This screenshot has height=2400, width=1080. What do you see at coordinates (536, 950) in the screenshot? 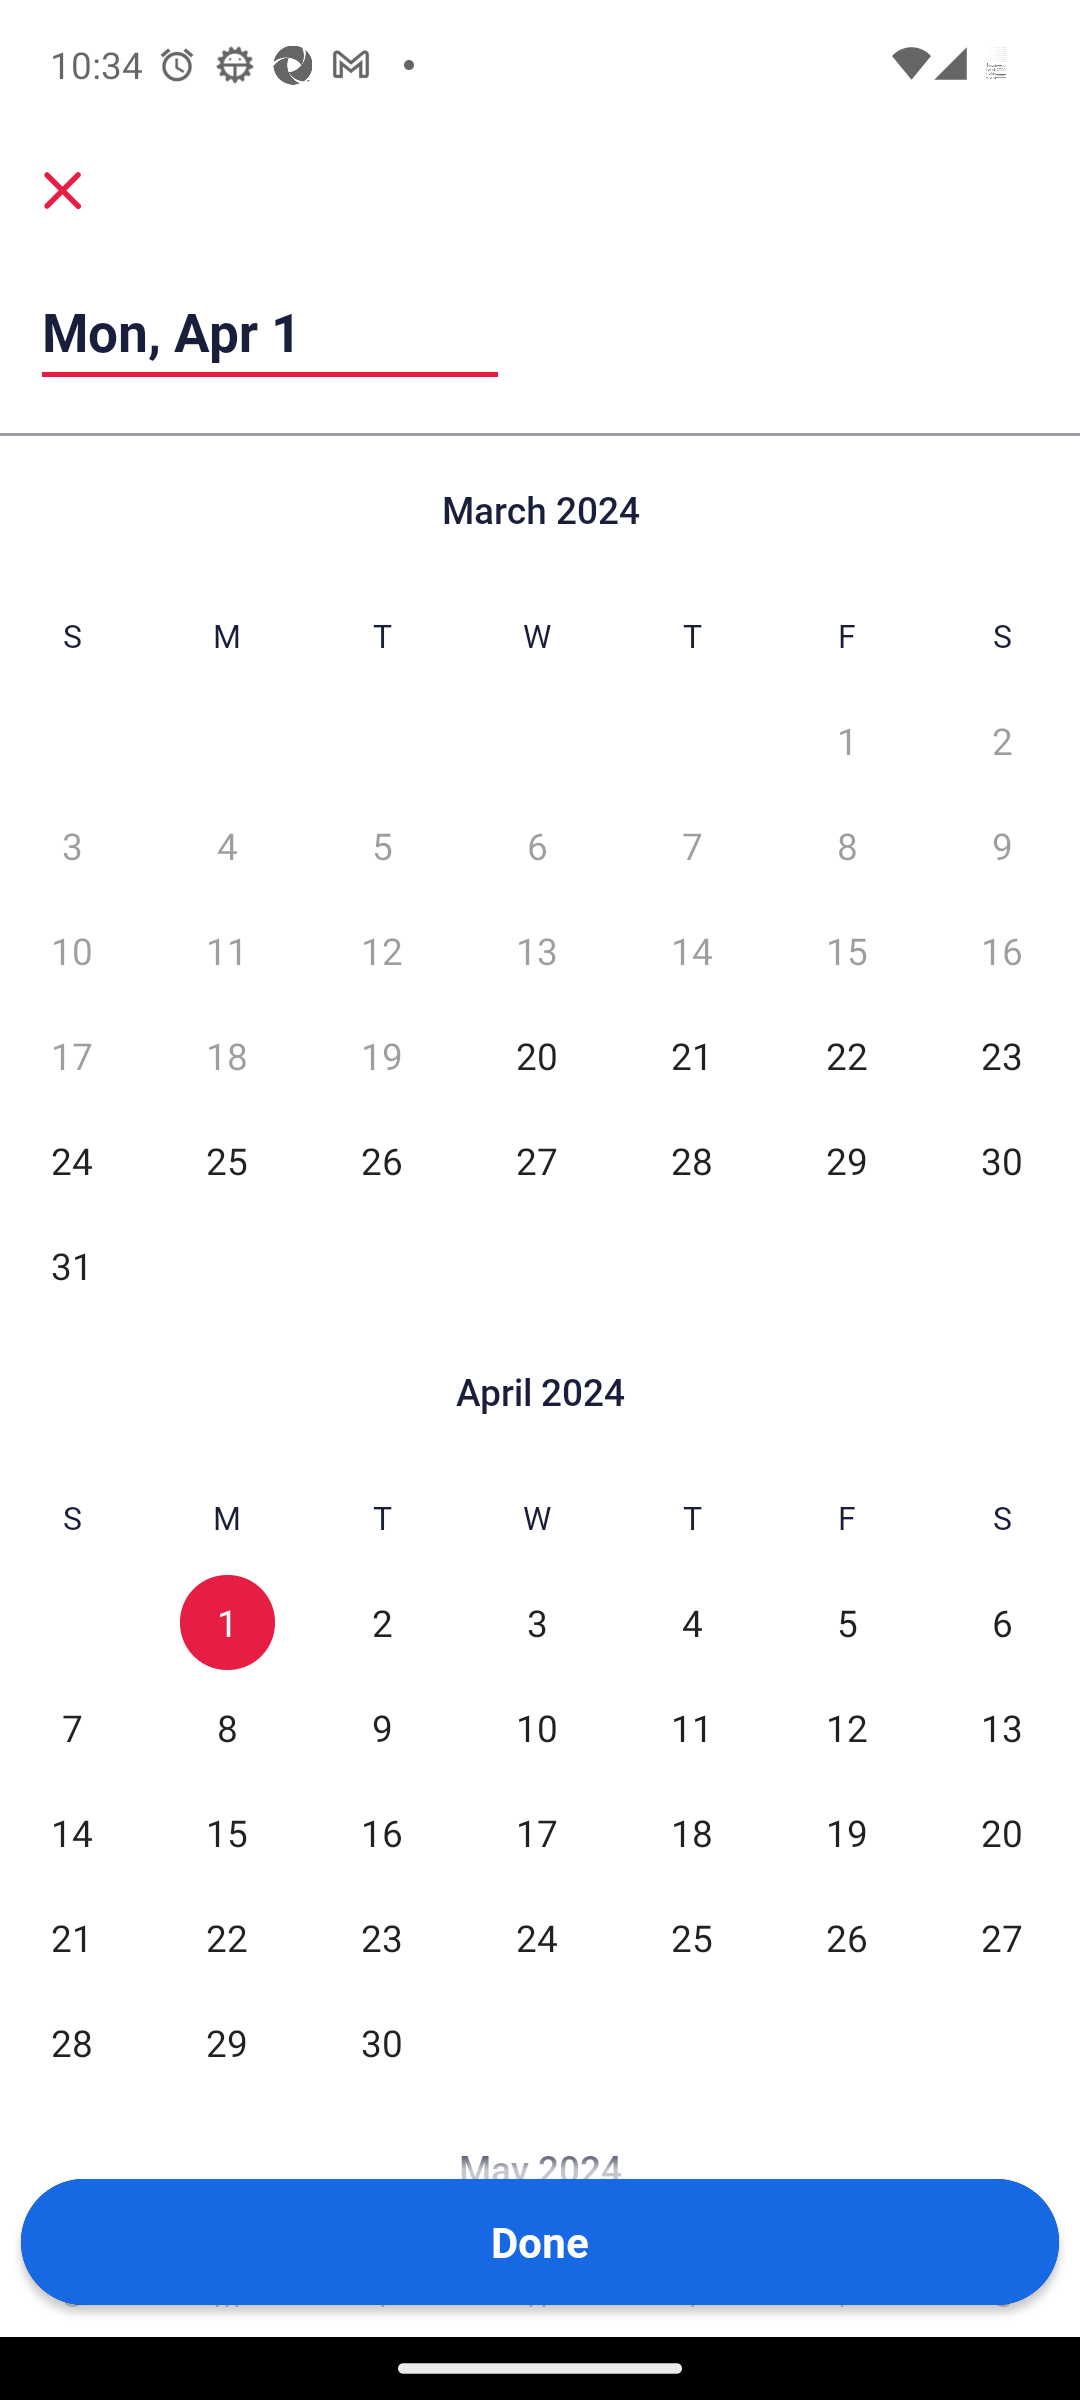
I see `13 Wed, Mar 13, Not Selected` at bounding box center [536, 950].